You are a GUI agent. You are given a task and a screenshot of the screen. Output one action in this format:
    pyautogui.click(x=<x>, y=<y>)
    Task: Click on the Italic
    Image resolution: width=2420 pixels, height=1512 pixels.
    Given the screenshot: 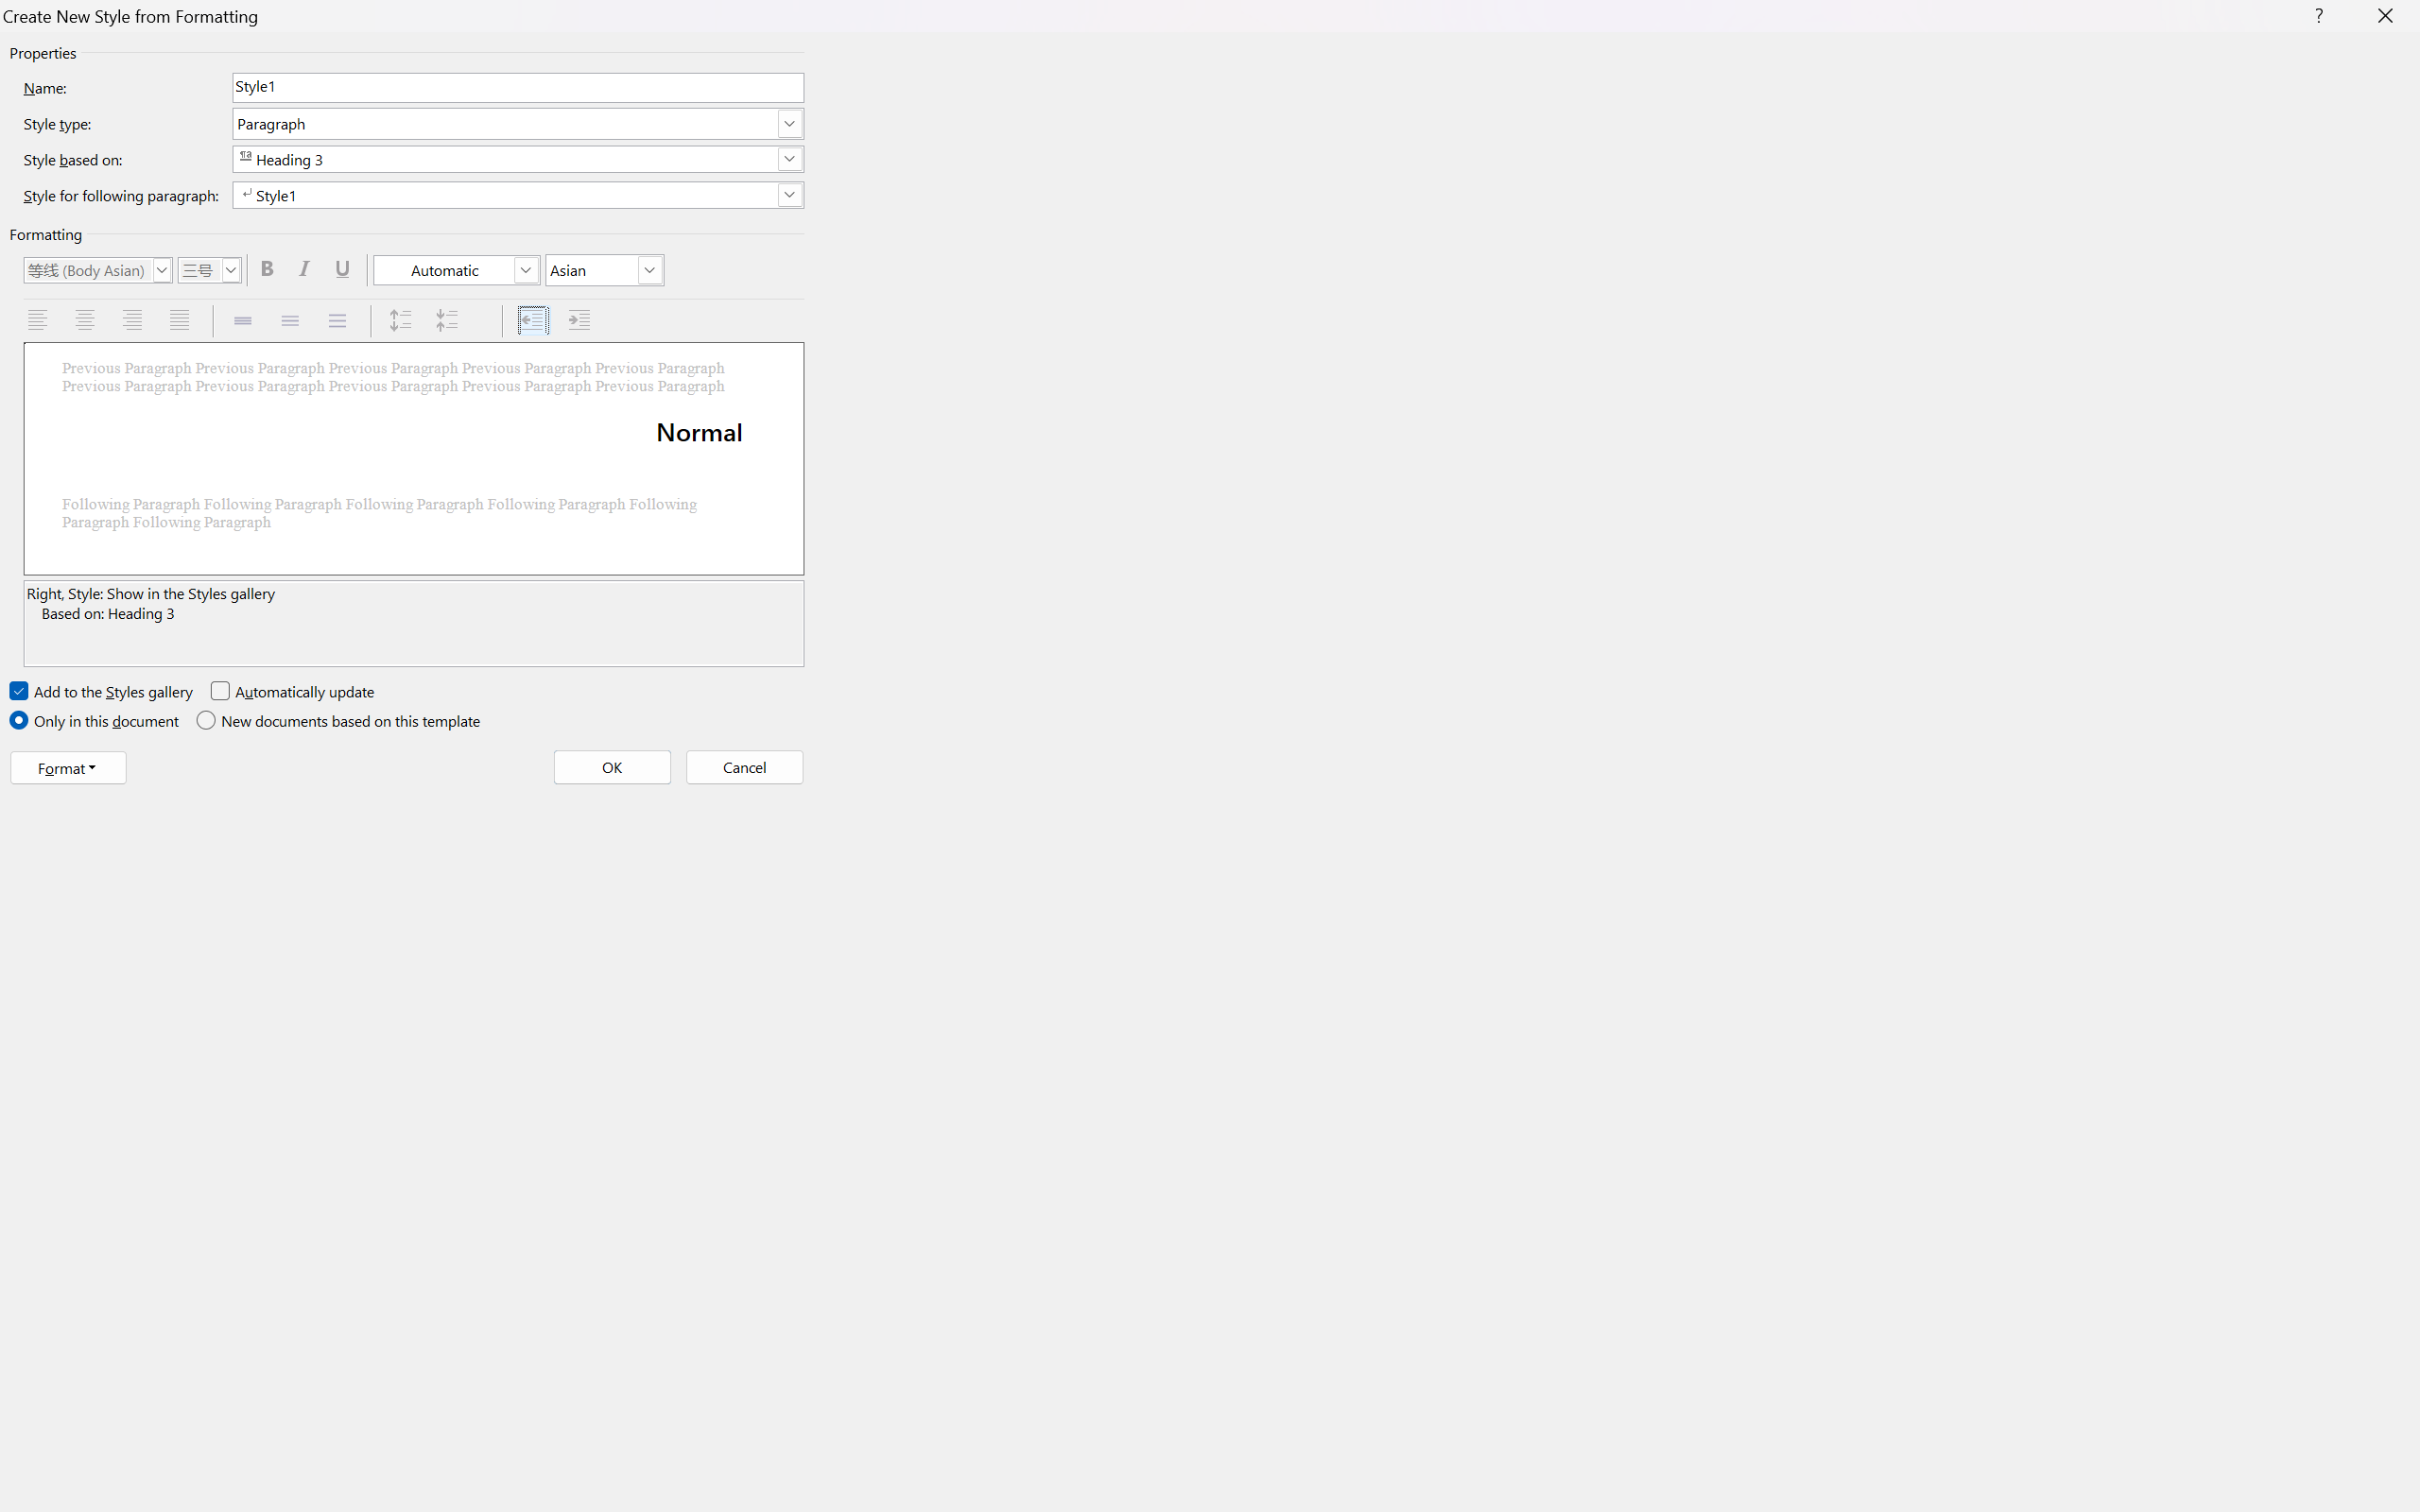 What is the action you would take?
    pyautogui.click(x=307, y=269)
    